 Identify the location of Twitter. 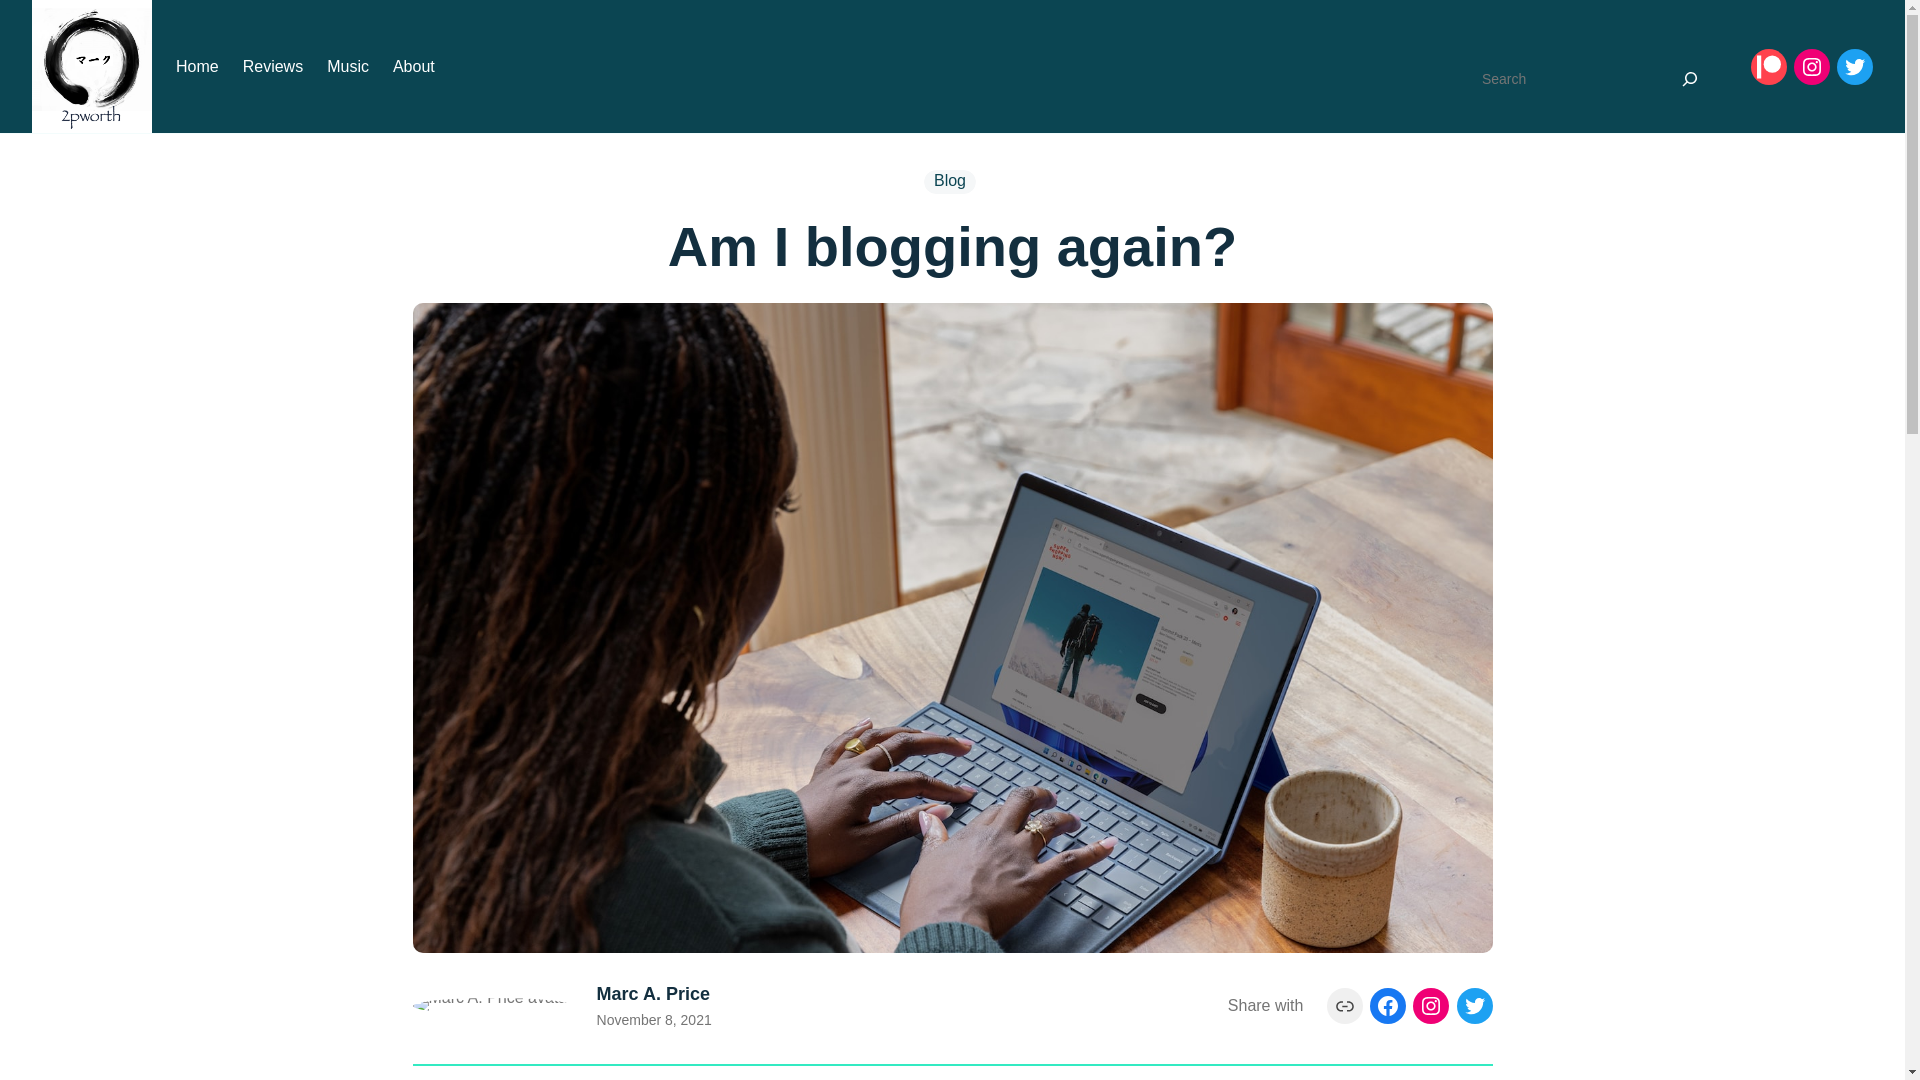
(1474, 1006).